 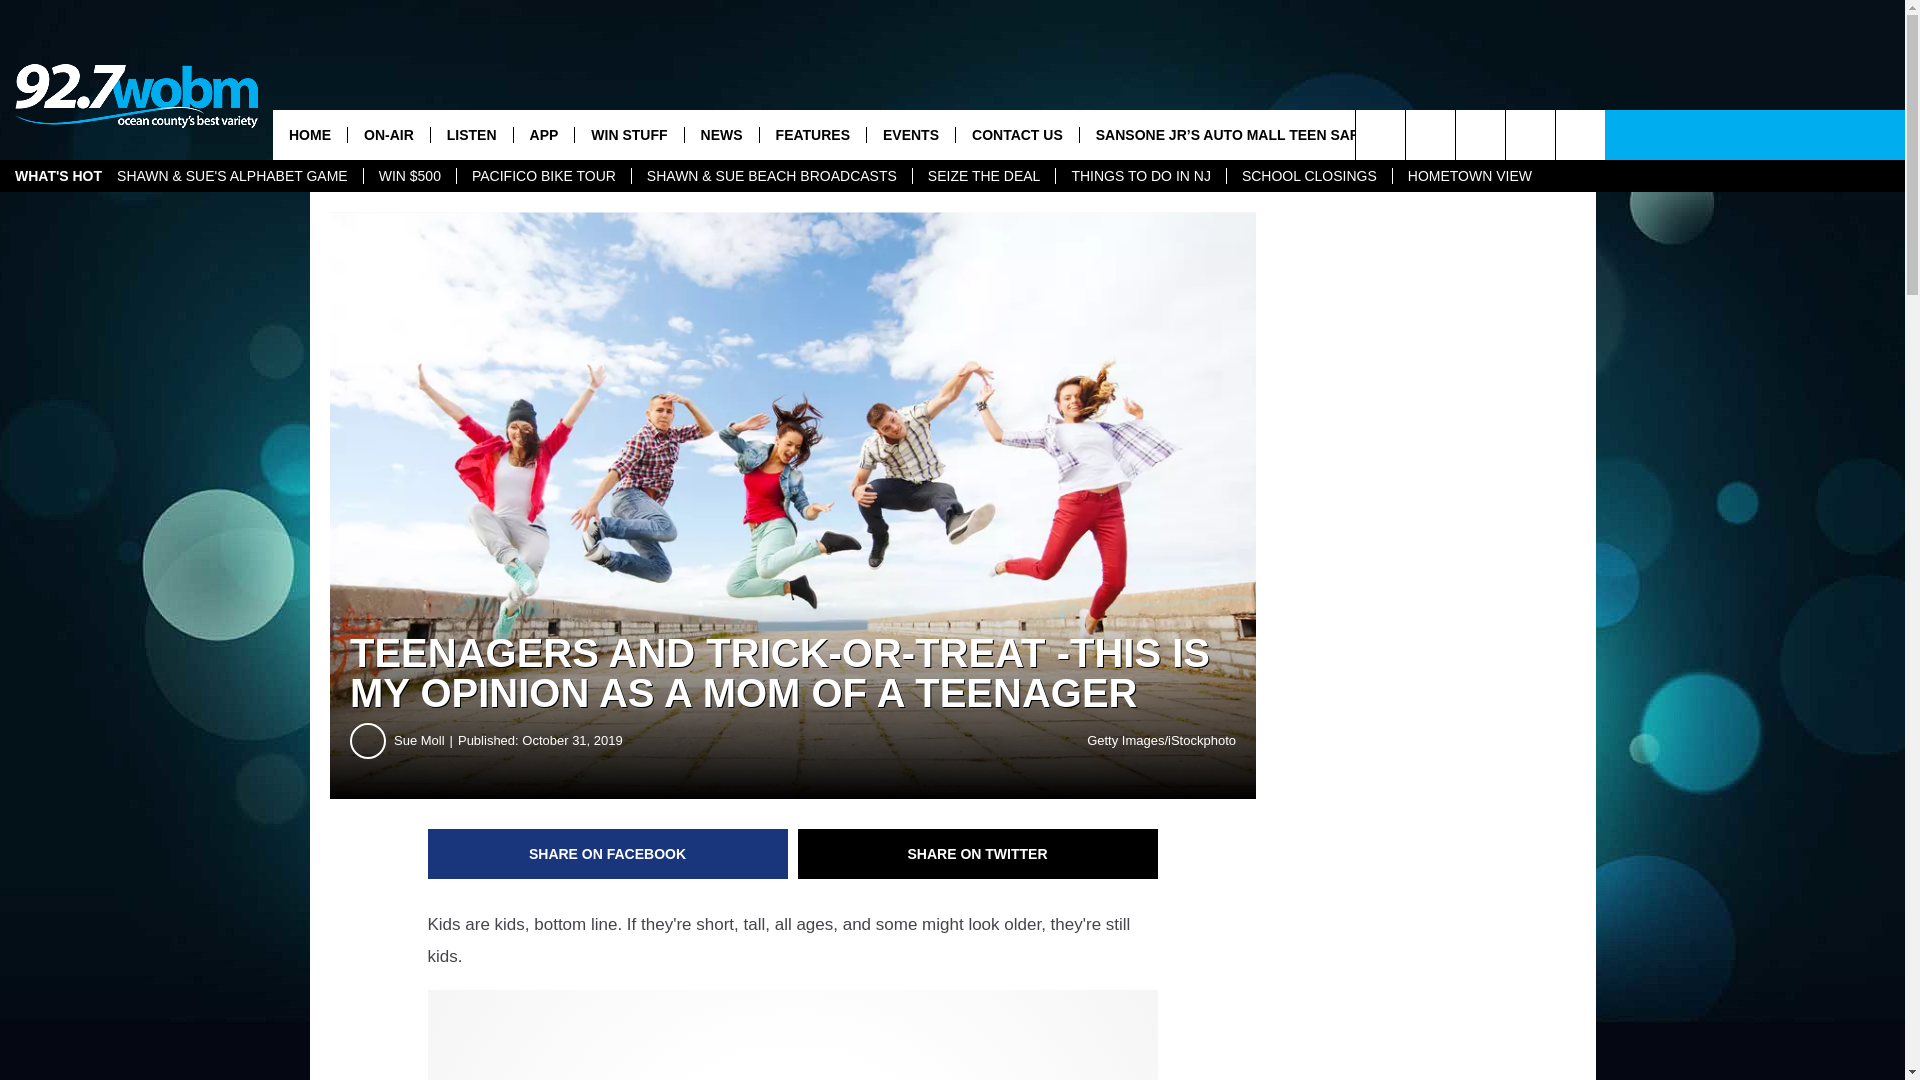 What do you see at coordinates (720, 134) in the screenshot?
I see `NEWS` at bounding box center [720, 134].